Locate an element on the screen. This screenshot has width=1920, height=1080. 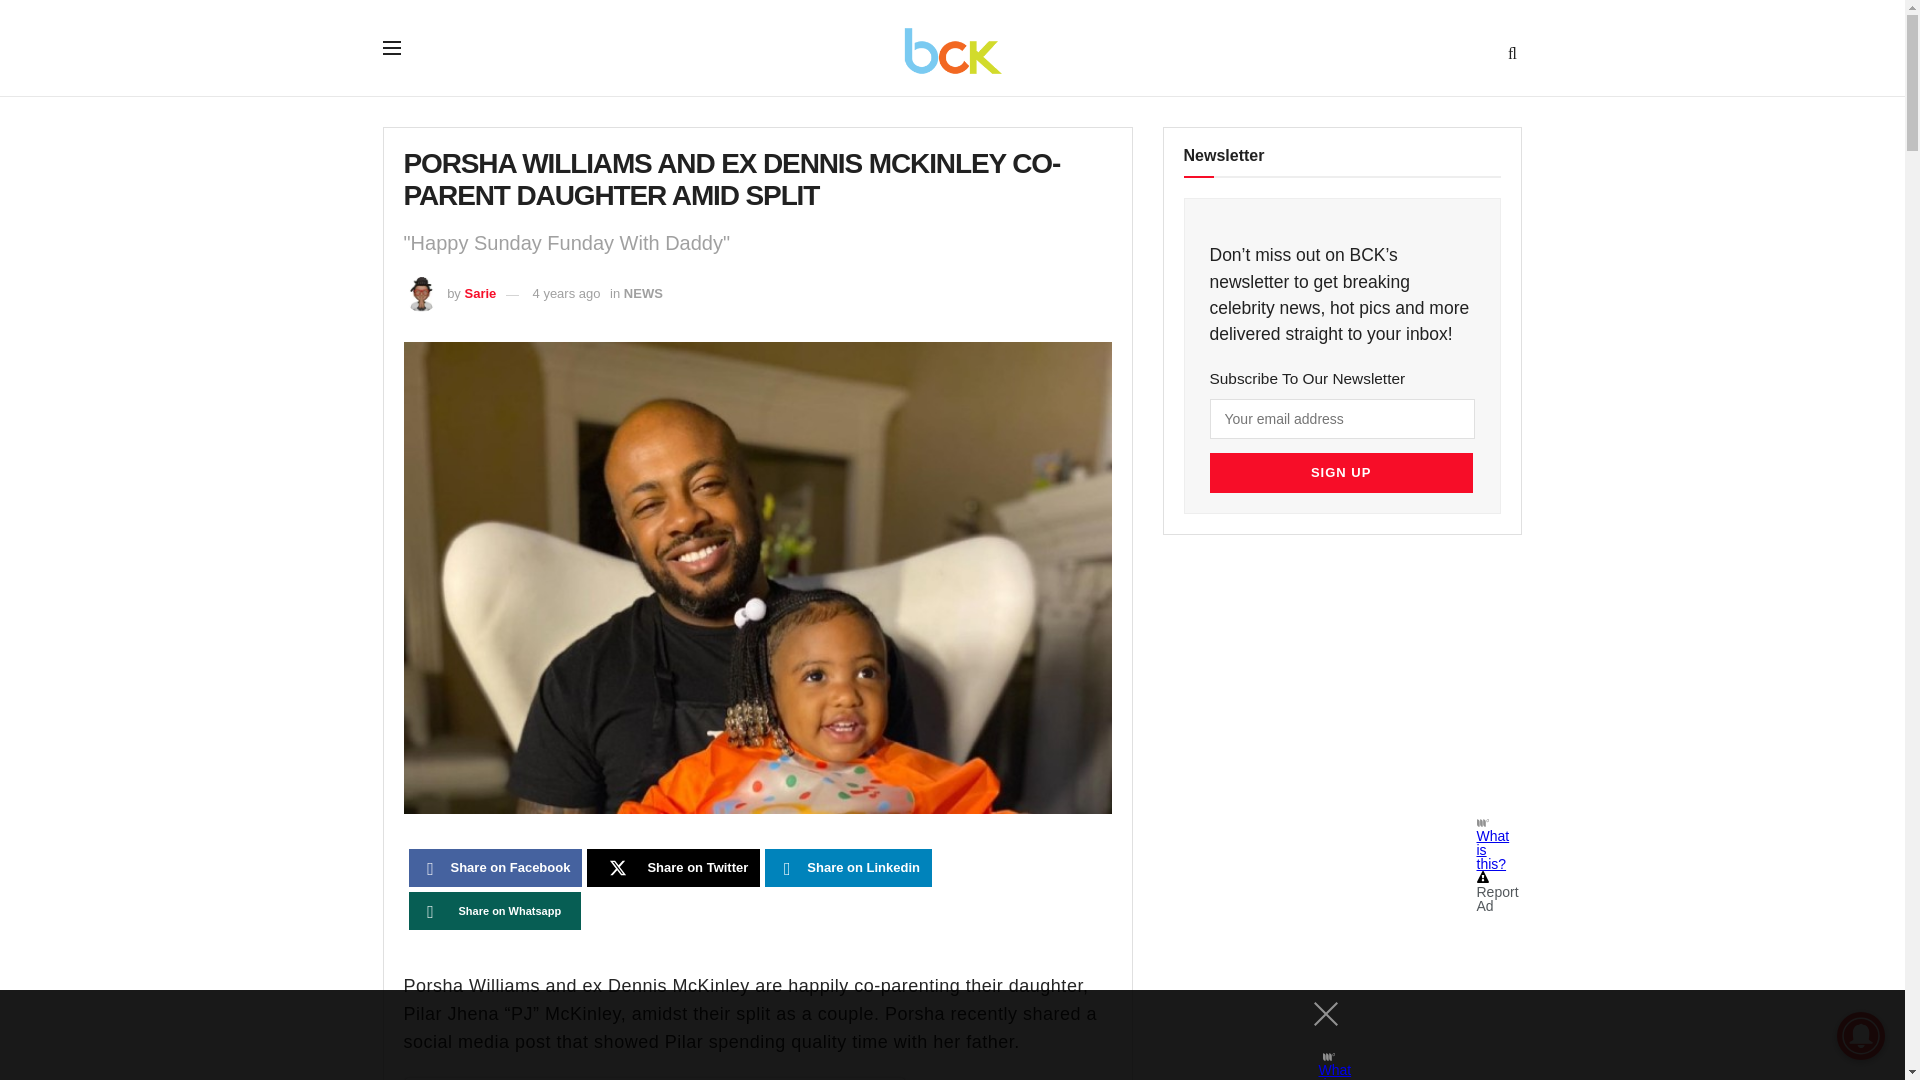
NEWS is located at coordinates (643, 294).